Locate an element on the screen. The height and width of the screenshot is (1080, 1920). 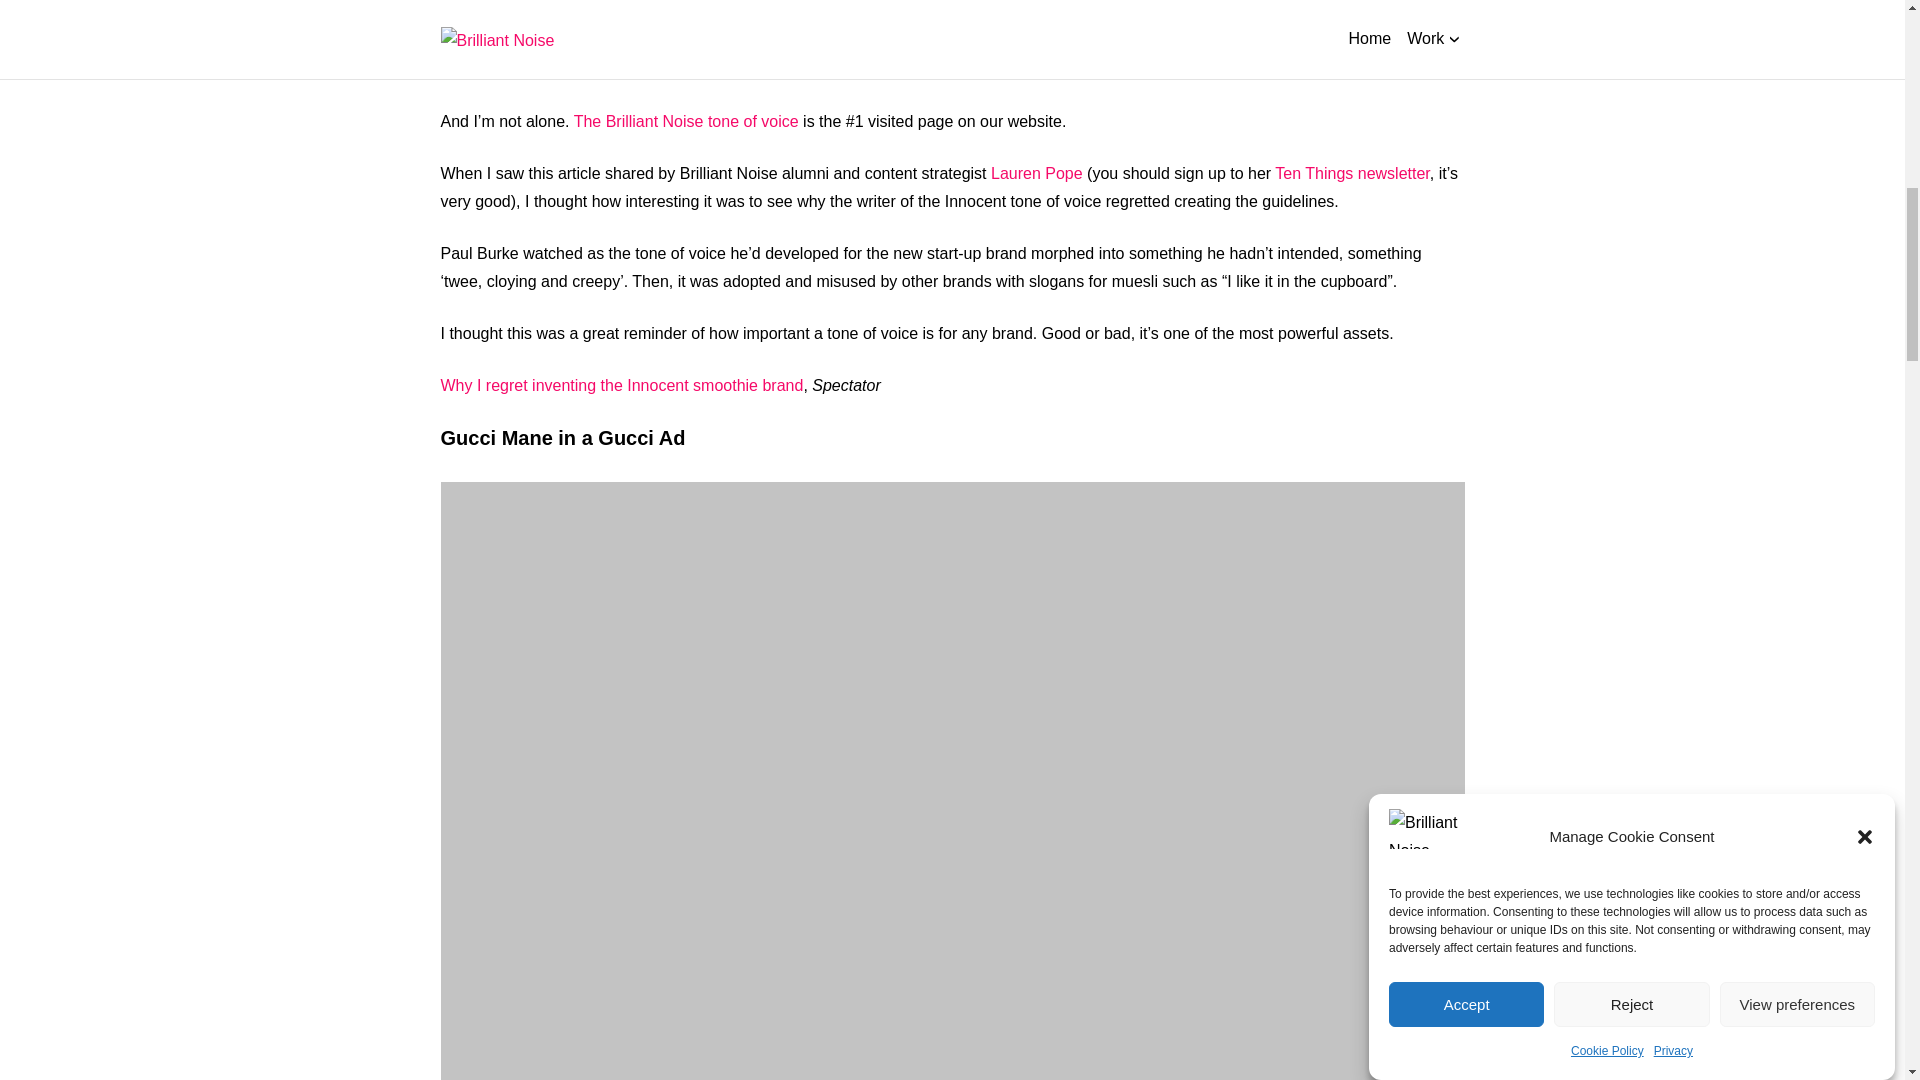
Why I regret inventing the Innocent smoothie brand is located at coordinates (620, 385).